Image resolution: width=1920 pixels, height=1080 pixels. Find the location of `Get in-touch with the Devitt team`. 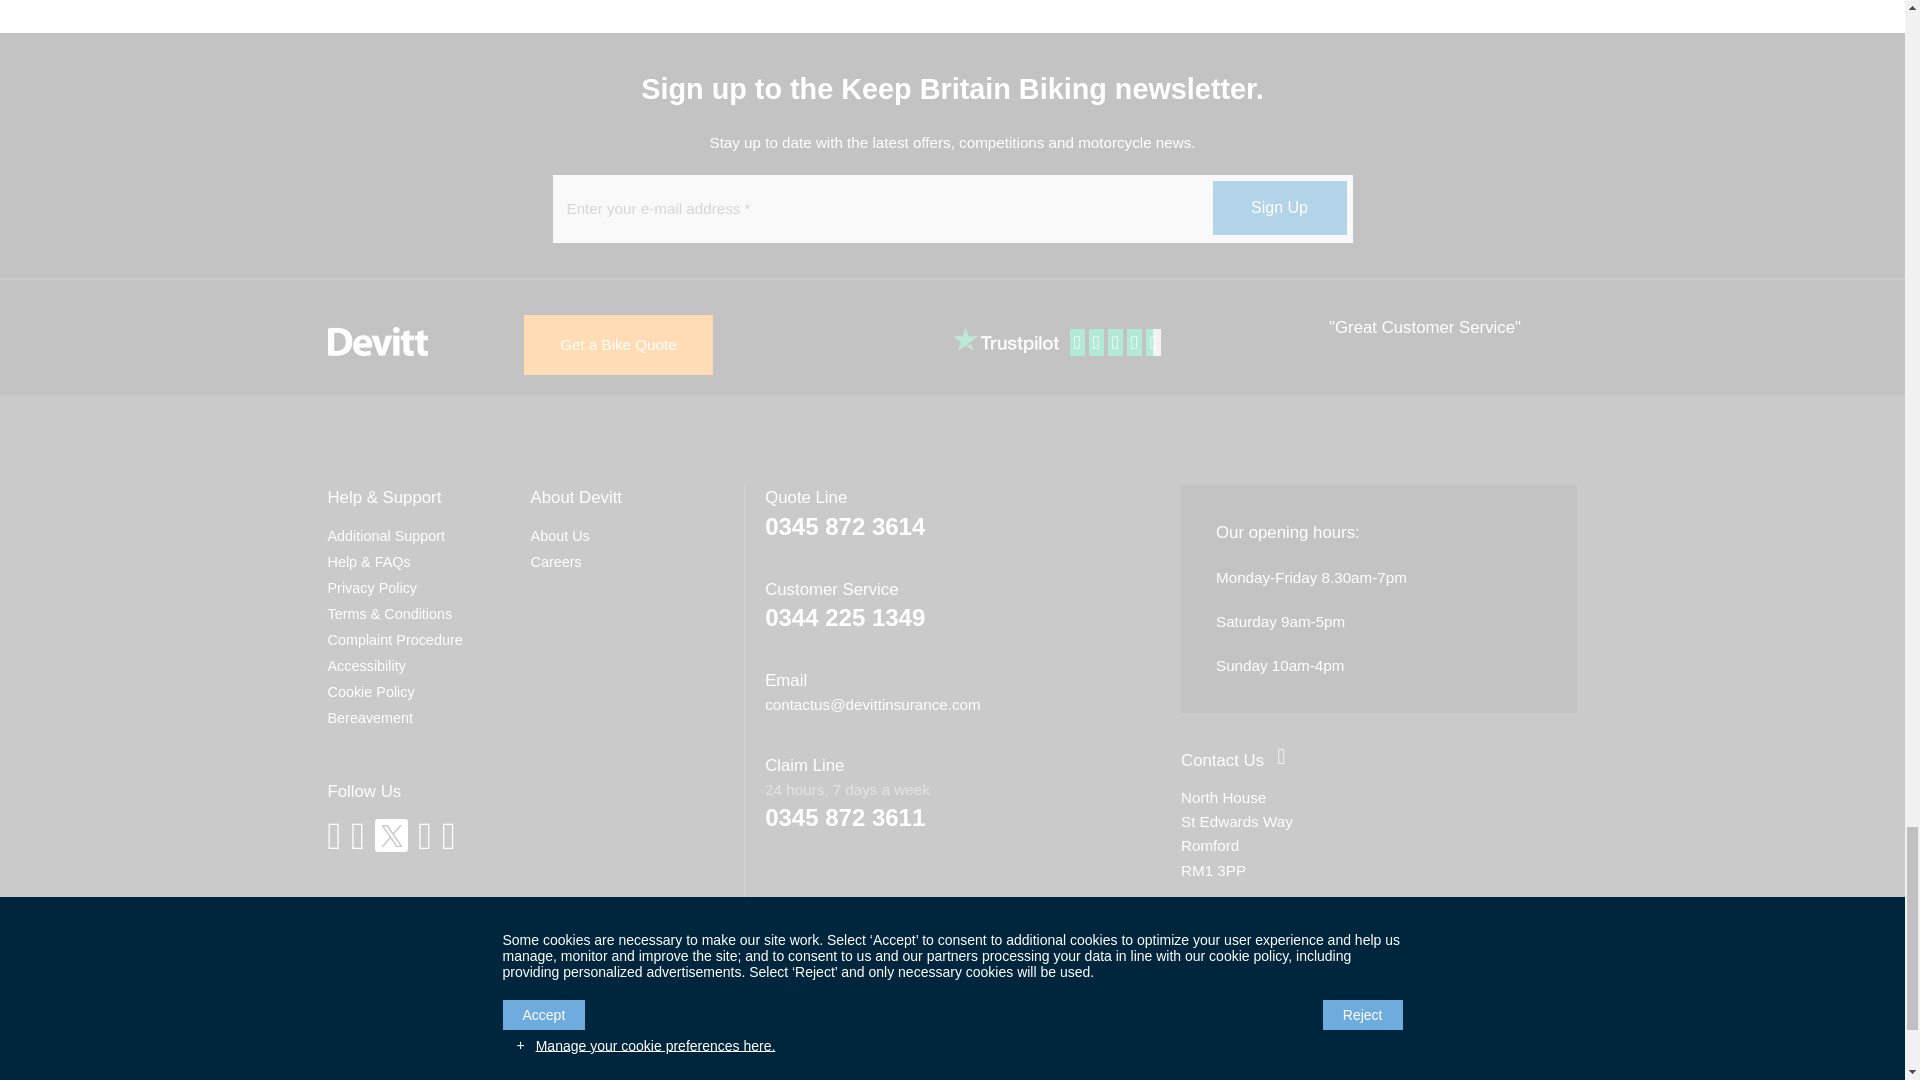

Get in-touch with the Devitt team is located at coordinates (1222, 760).